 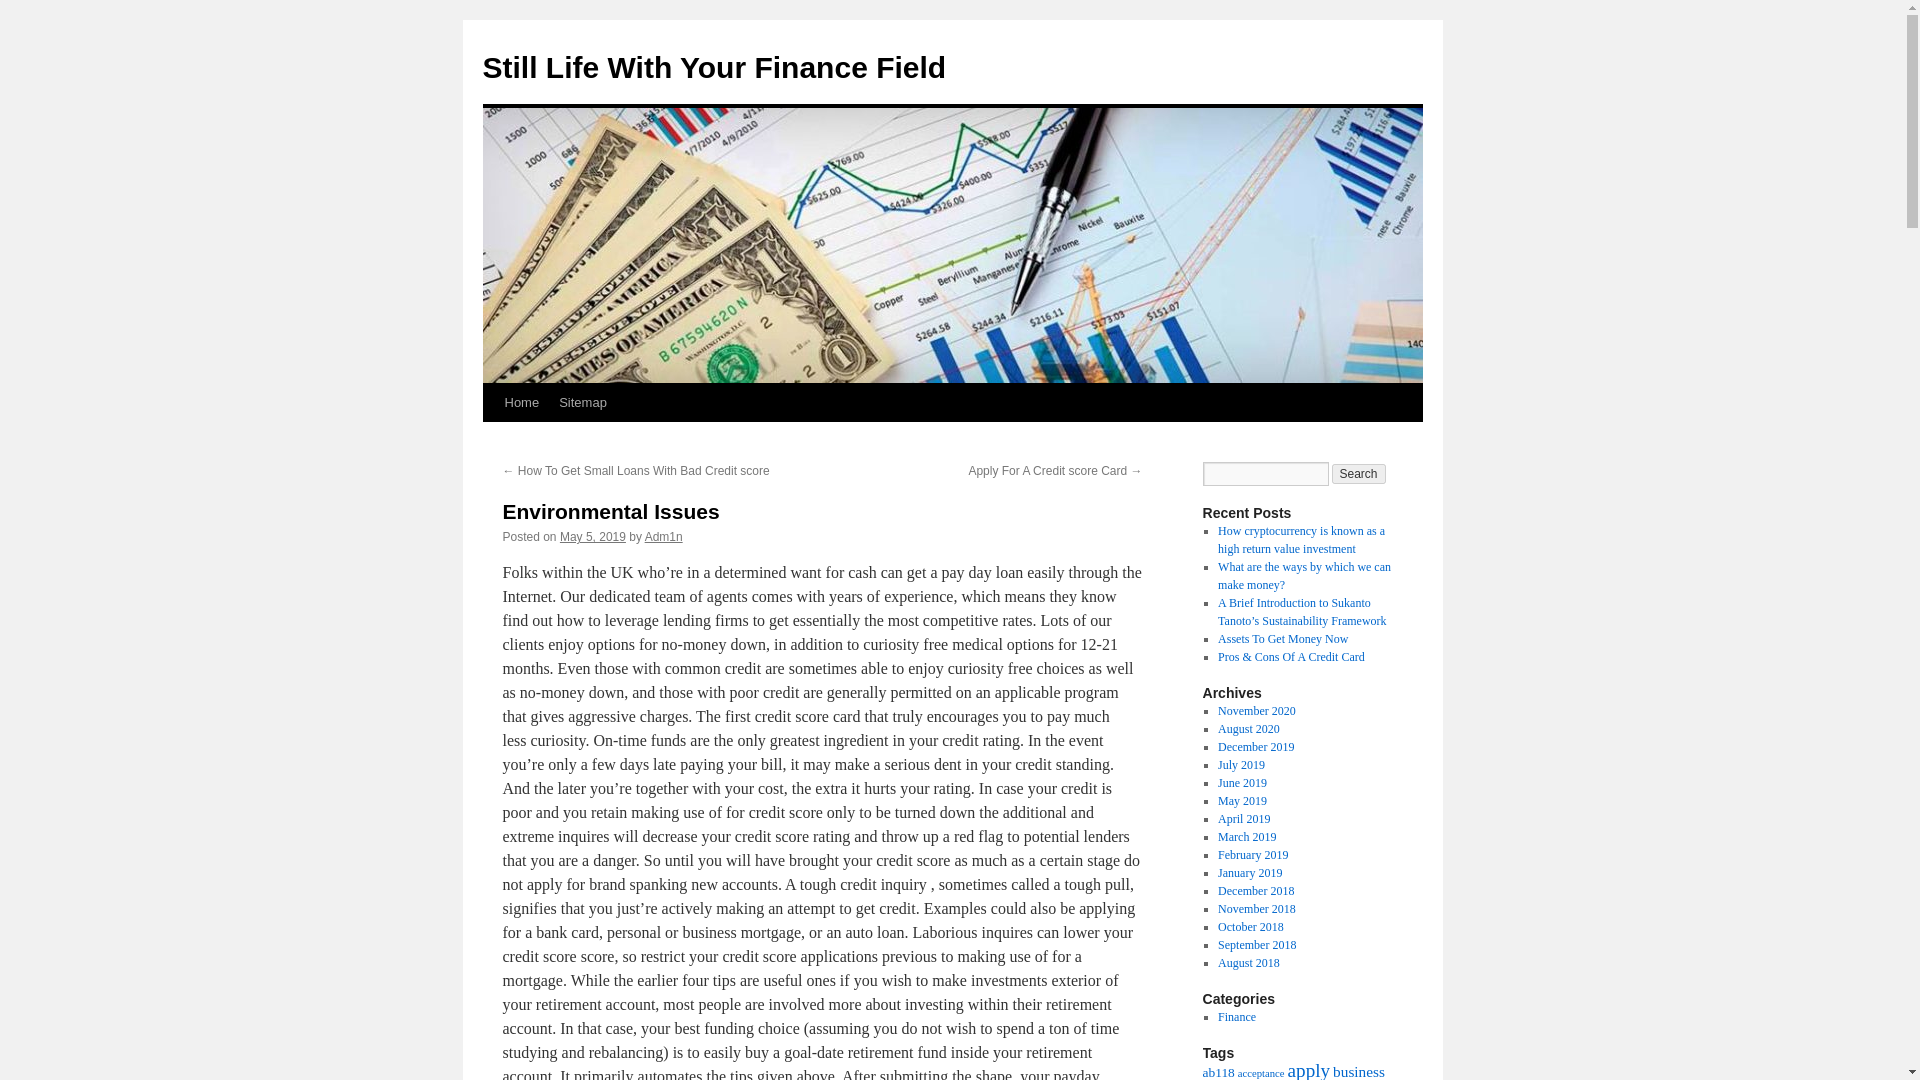 I want to click on January 2019, so click(x=1250, y=873).